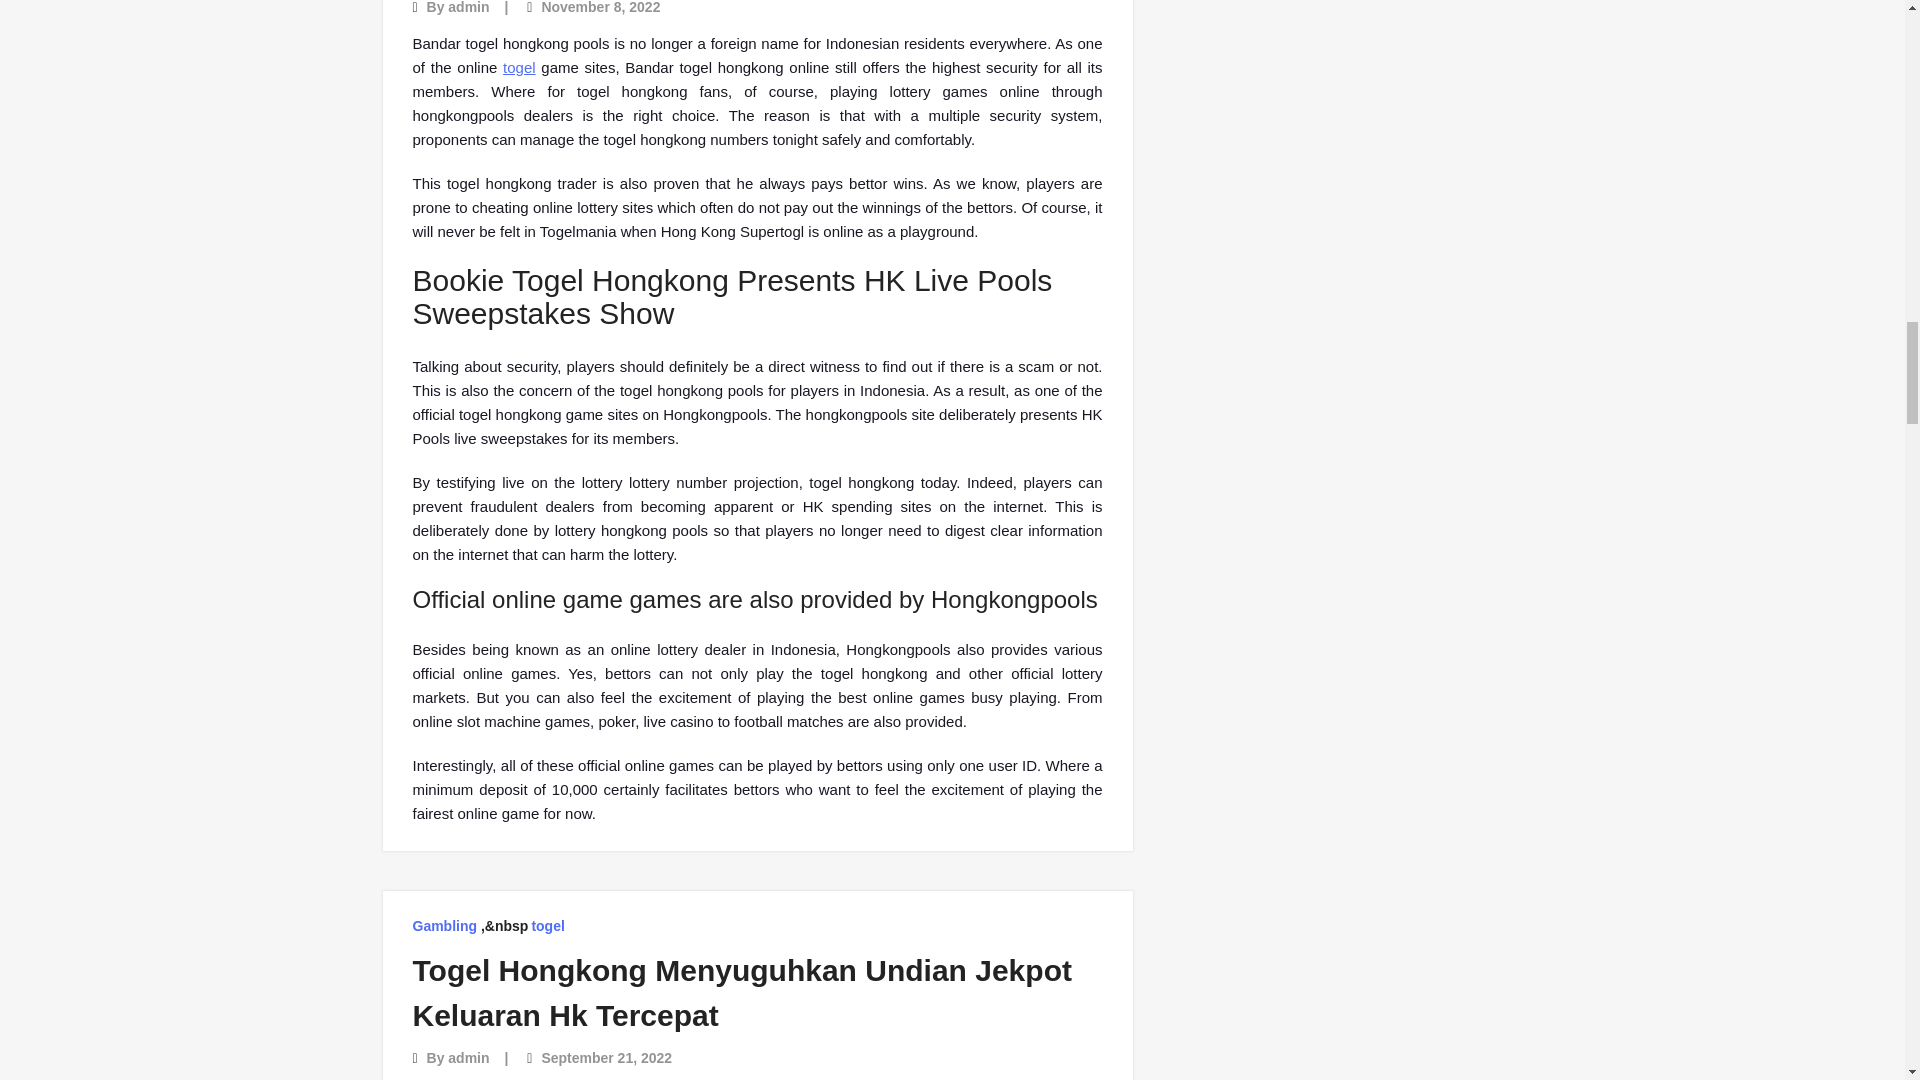  What do you see at coordinates (600, 8) in the screenshot?
I see `November 8, 2022` at bounding box center [600, 8].